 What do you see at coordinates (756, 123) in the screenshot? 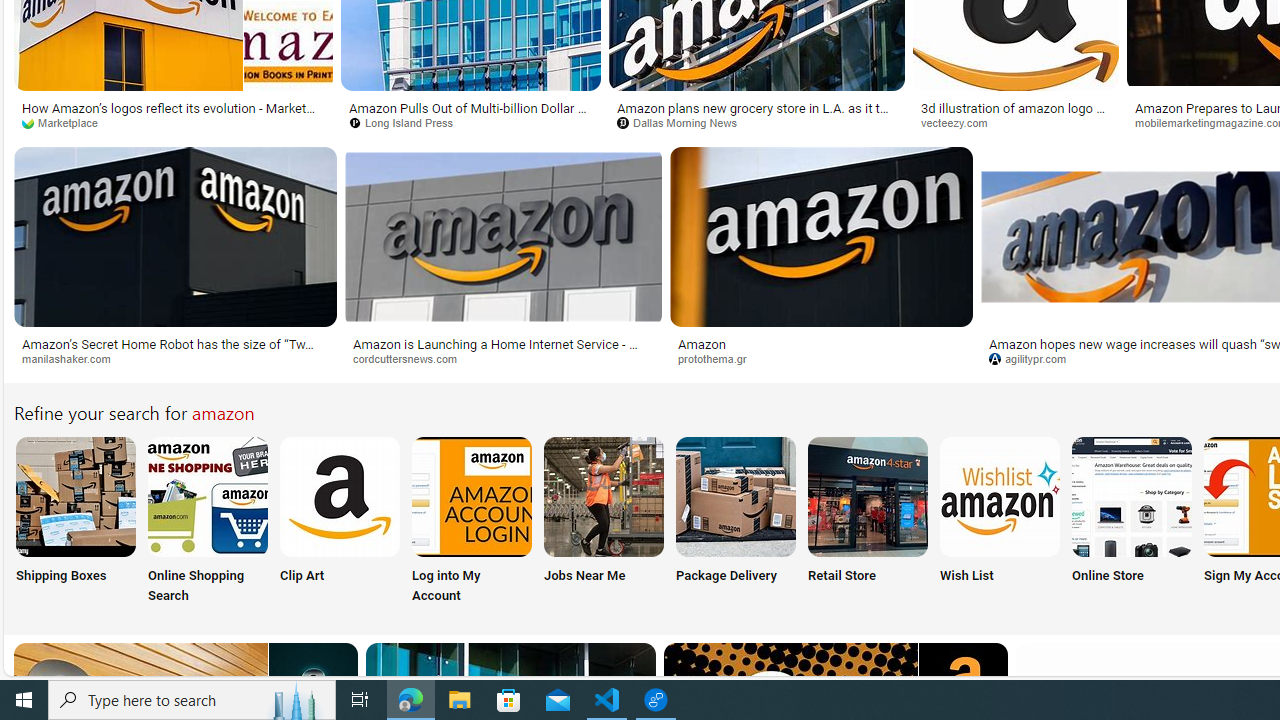
I see `Dallas Morning News` at bounding box center [756, 123].